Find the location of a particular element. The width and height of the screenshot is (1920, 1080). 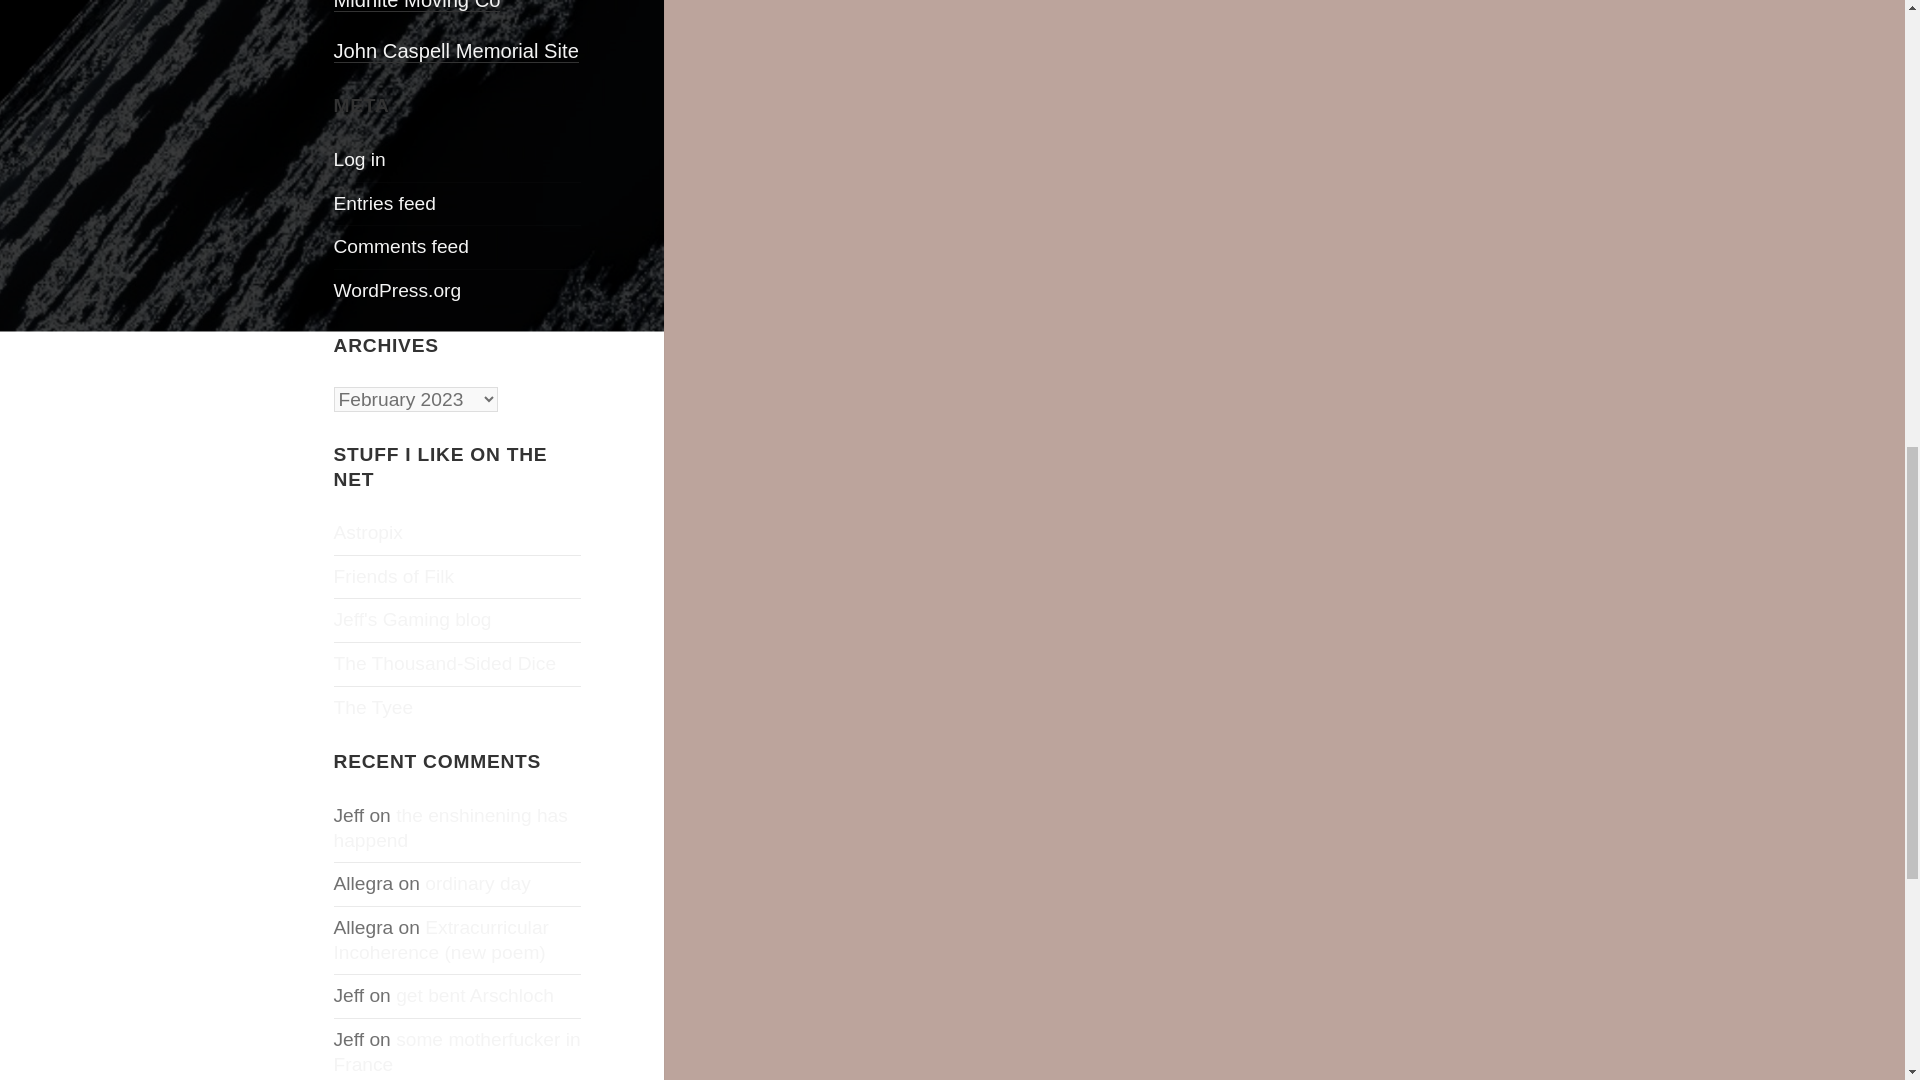

the enshinening has happend is located at coordinates (451, 828).